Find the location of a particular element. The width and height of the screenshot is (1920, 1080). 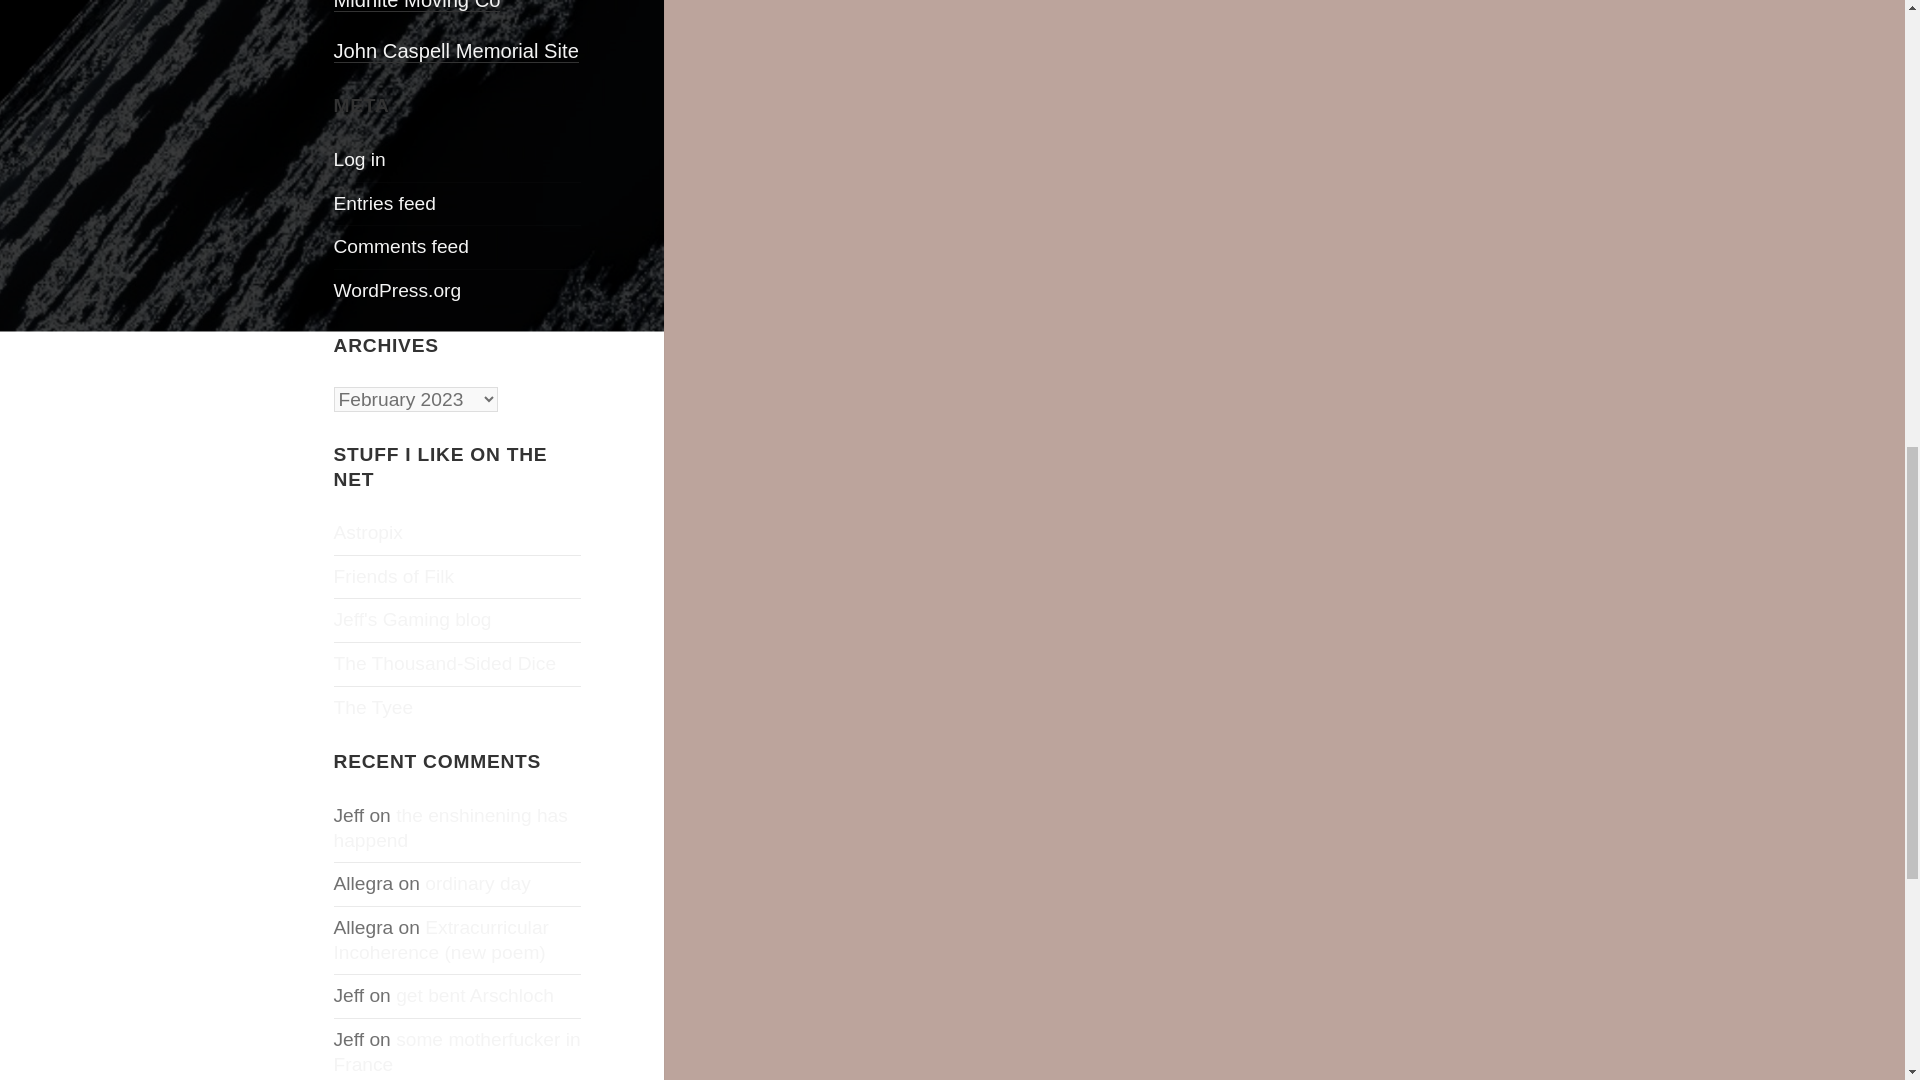

the enshinening has happend is located at coordinates (451, 828).